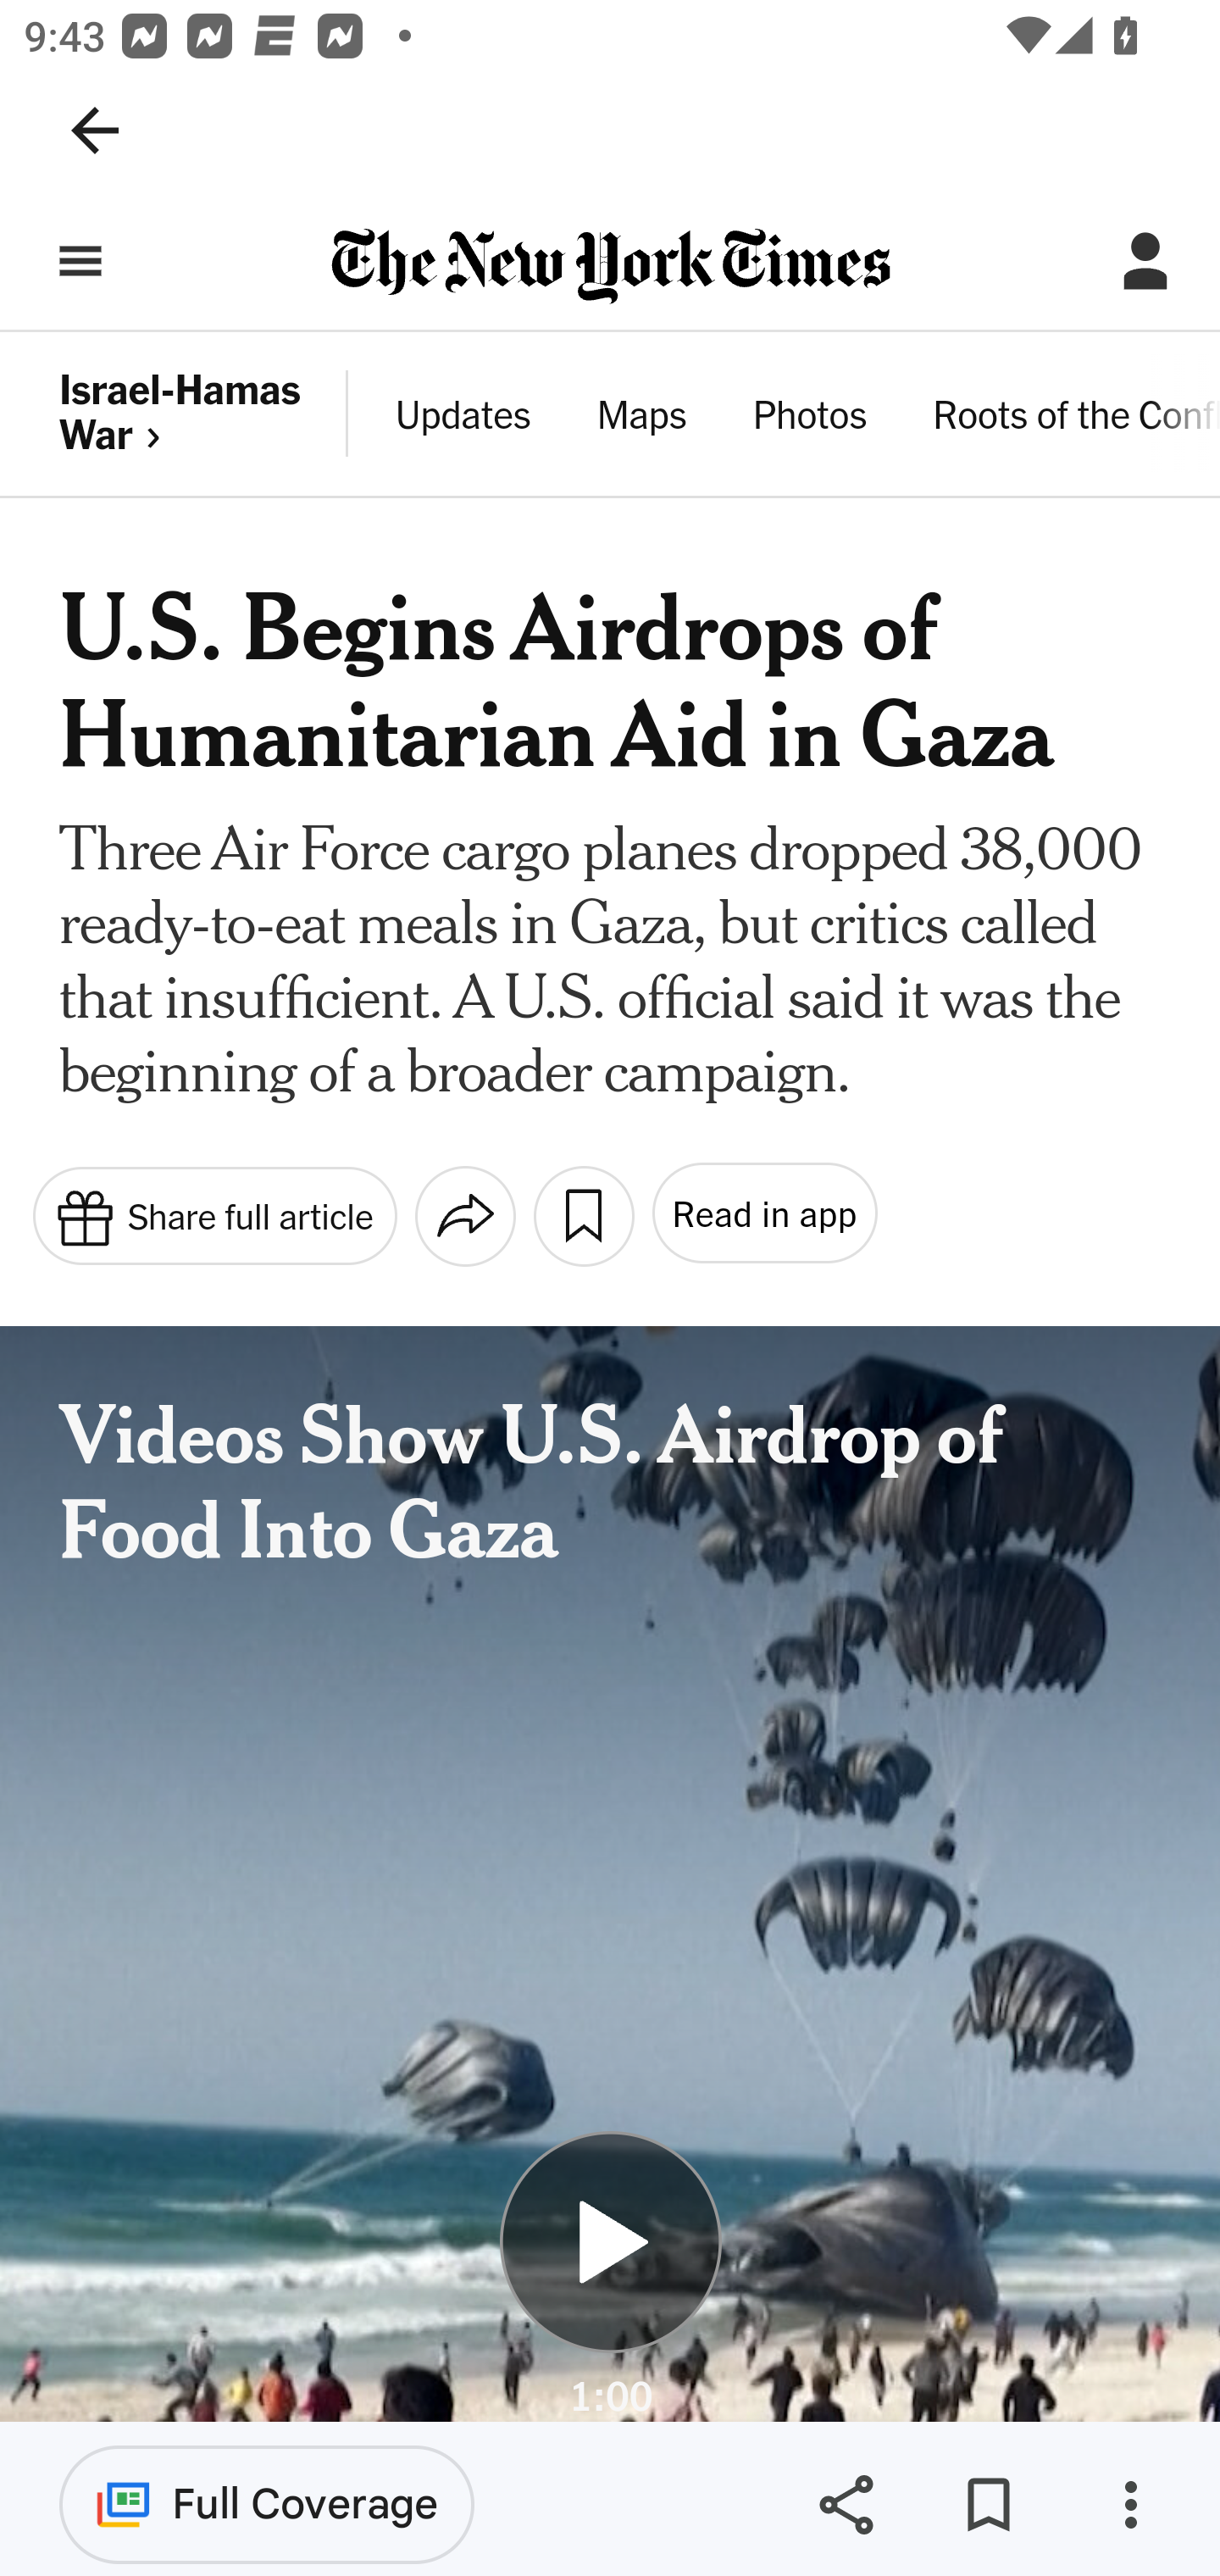 The image size is (1220, 2576). What do you see at coordinates (80, 261) in the screenshot?
I see `SEARCH & SECTION NAVIGATION` at bounding box center [80, 261].